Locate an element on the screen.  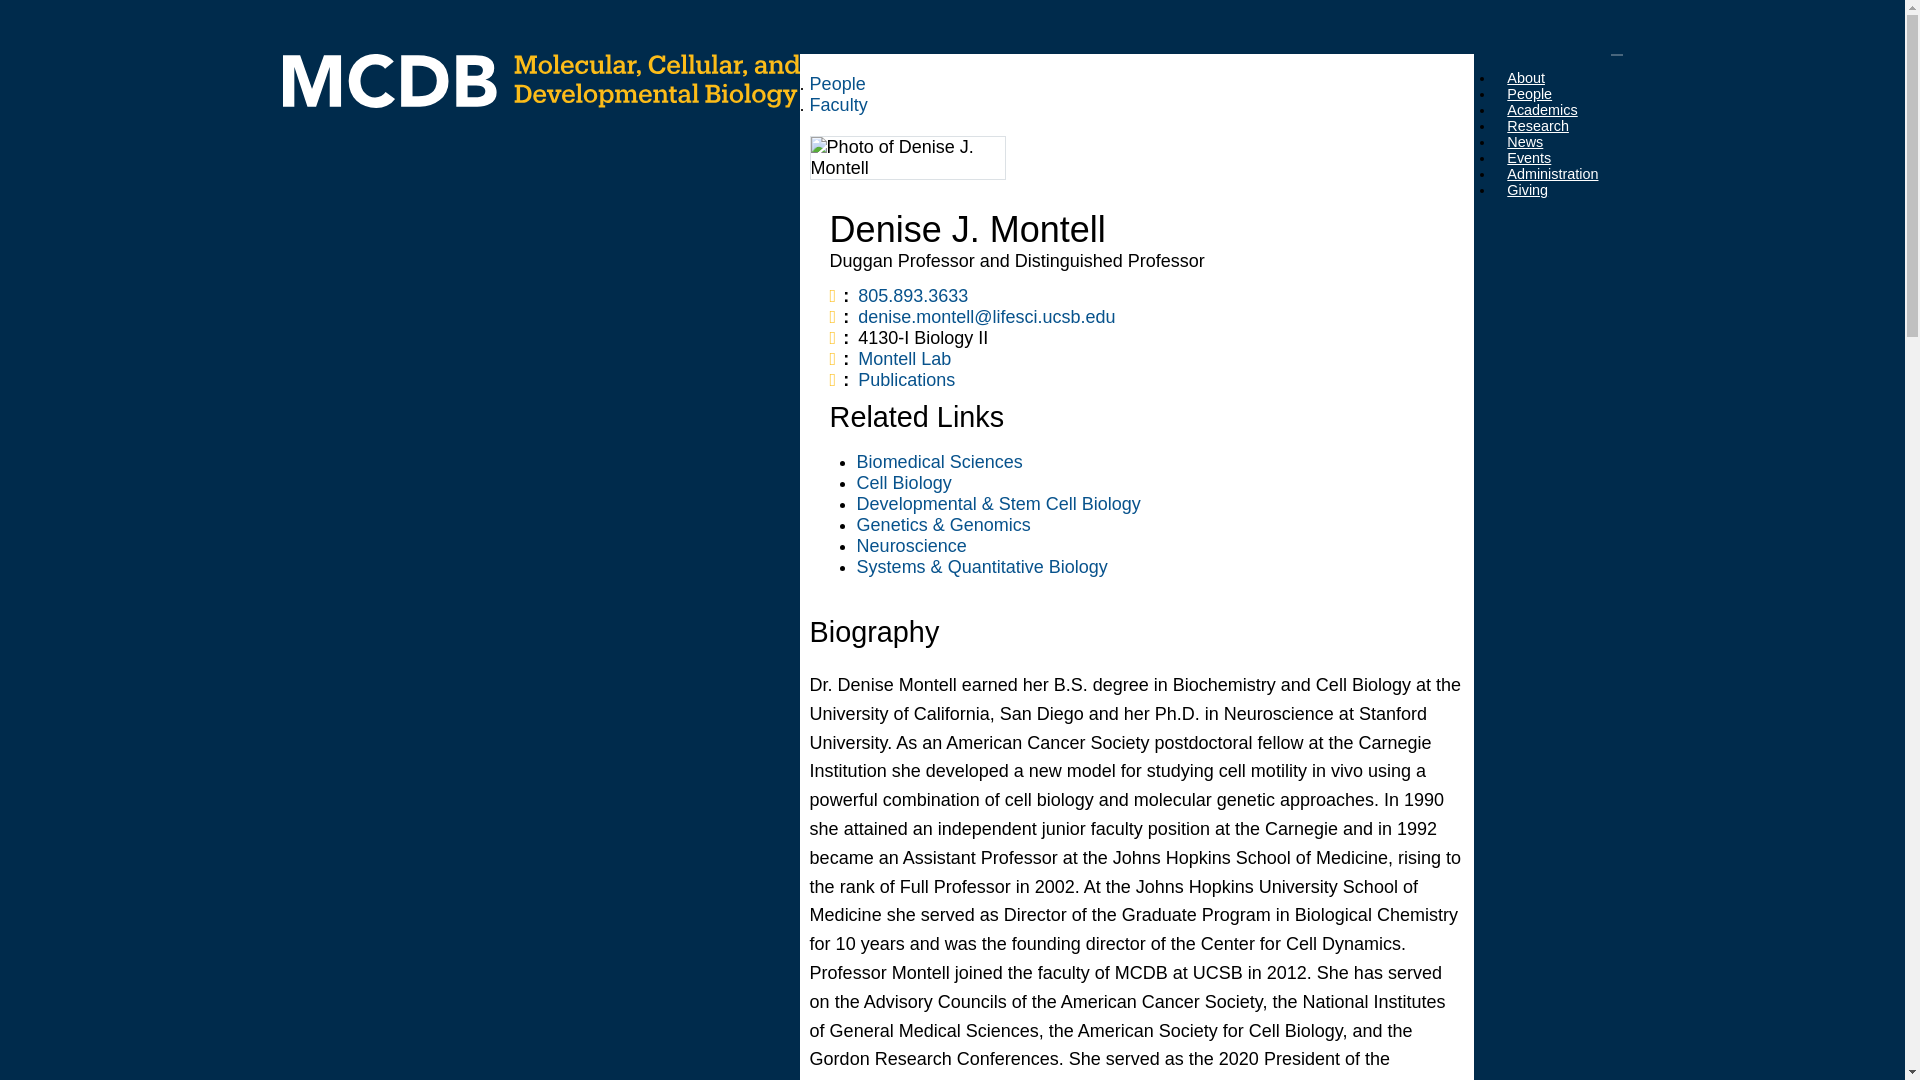
People is located at coordinates (838, 84).